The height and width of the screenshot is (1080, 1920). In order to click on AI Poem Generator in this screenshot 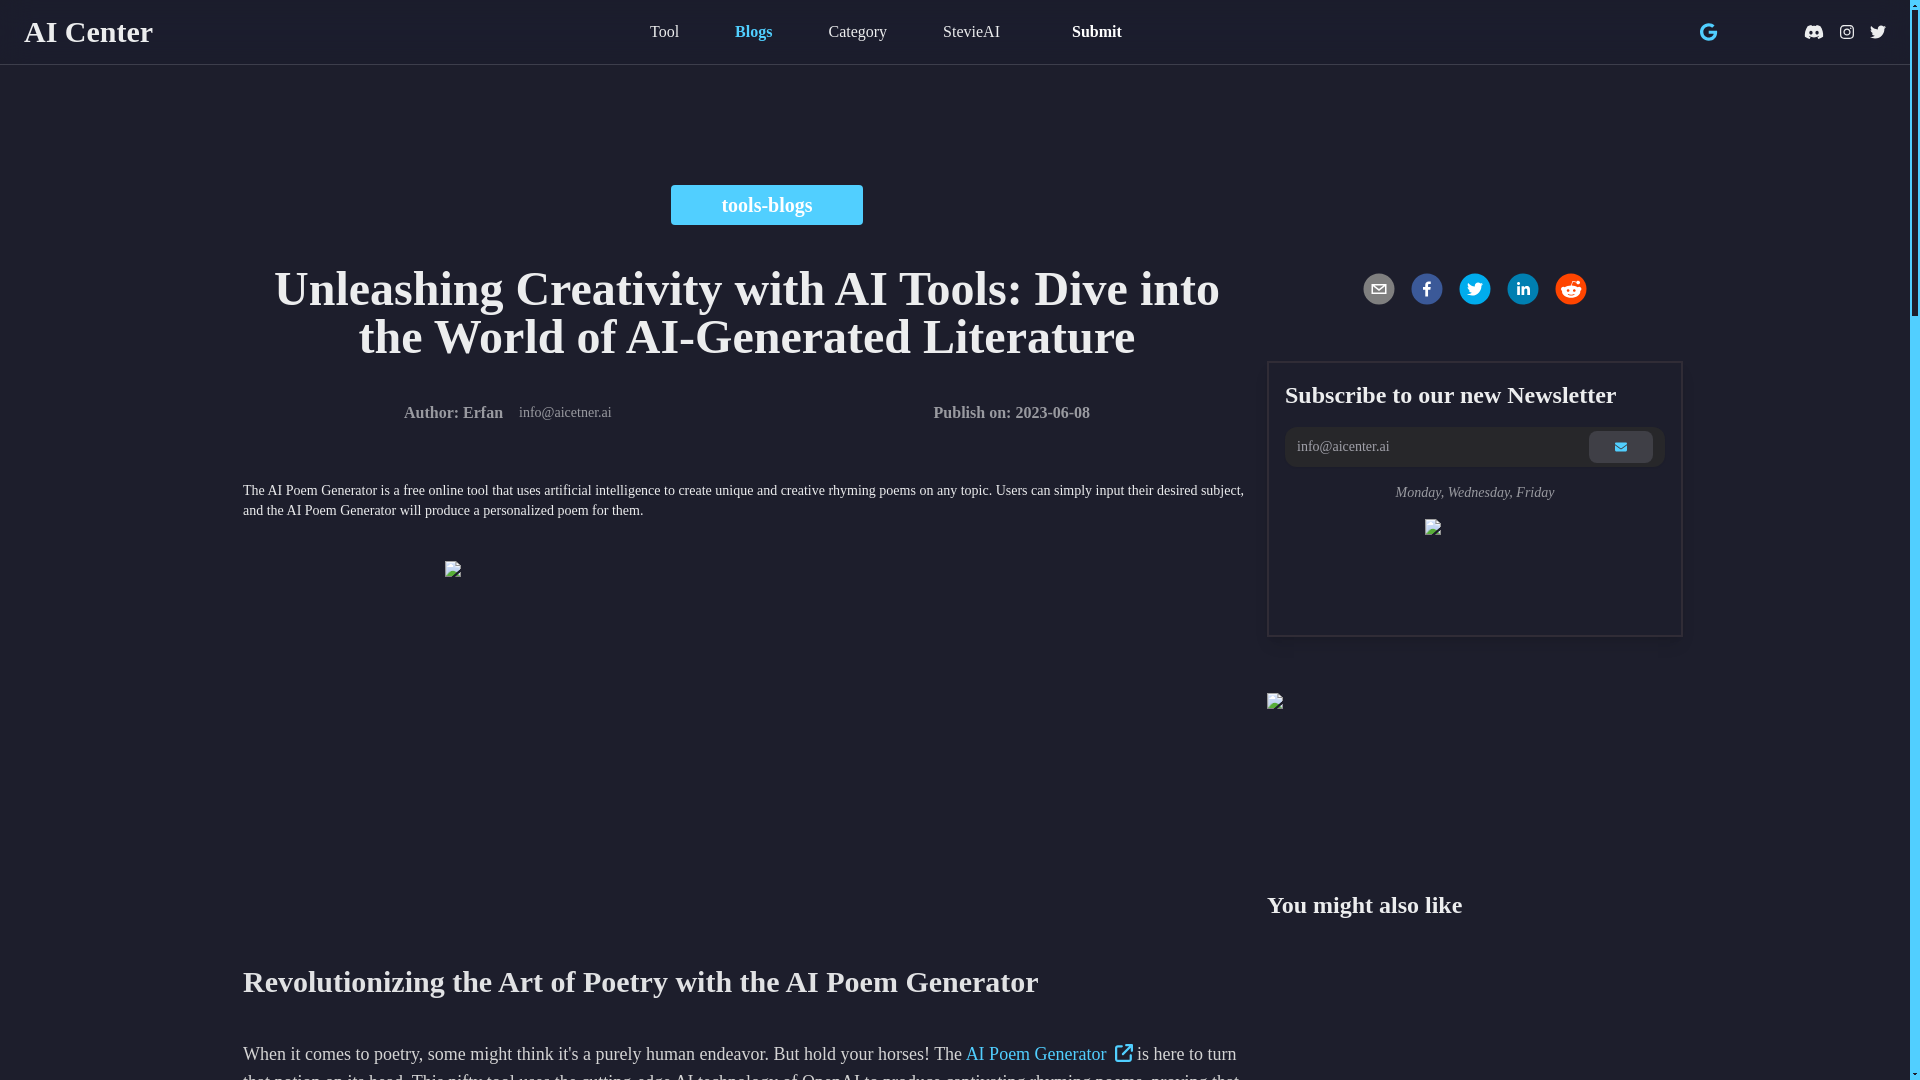, I will do `click(1048, 1054)`.